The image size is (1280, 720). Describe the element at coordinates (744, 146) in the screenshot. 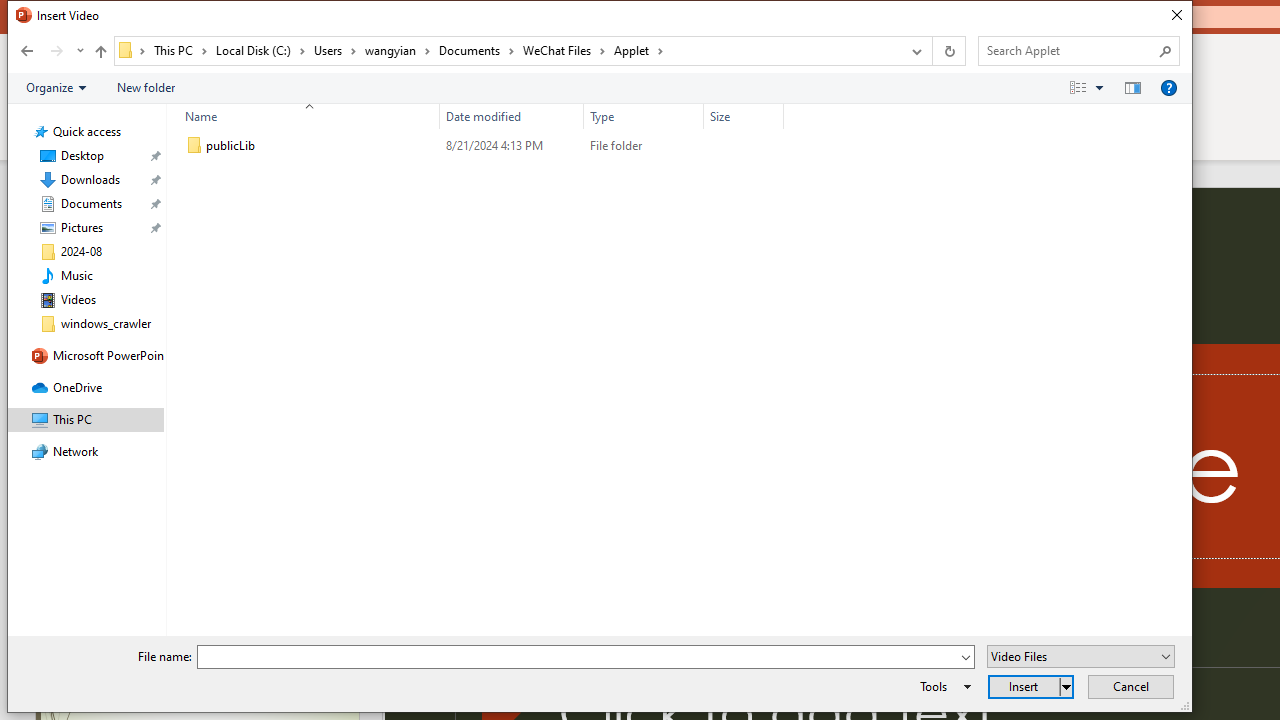

I see `Size` at that location.